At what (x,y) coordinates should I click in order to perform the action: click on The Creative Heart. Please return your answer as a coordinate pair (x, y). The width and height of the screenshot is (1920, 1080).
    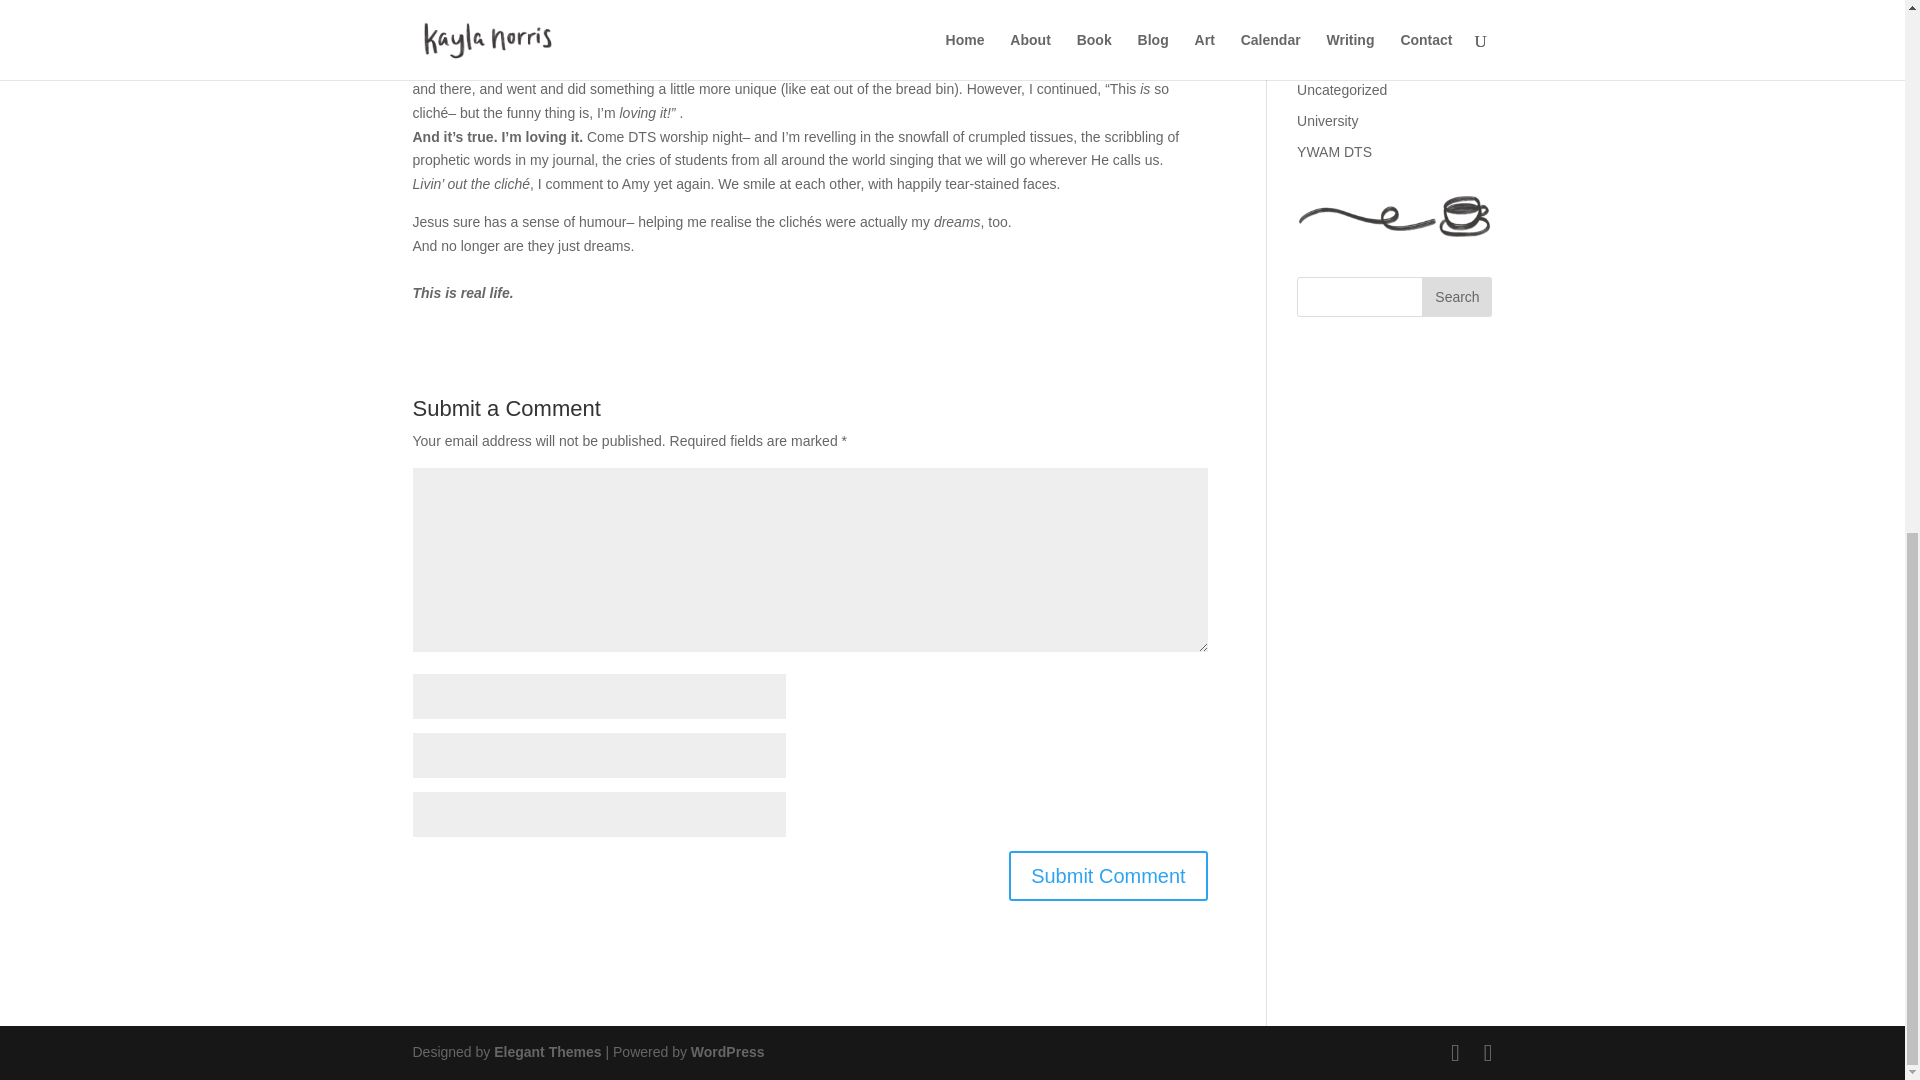
    Looking at the image, I should click on (1356, 58).